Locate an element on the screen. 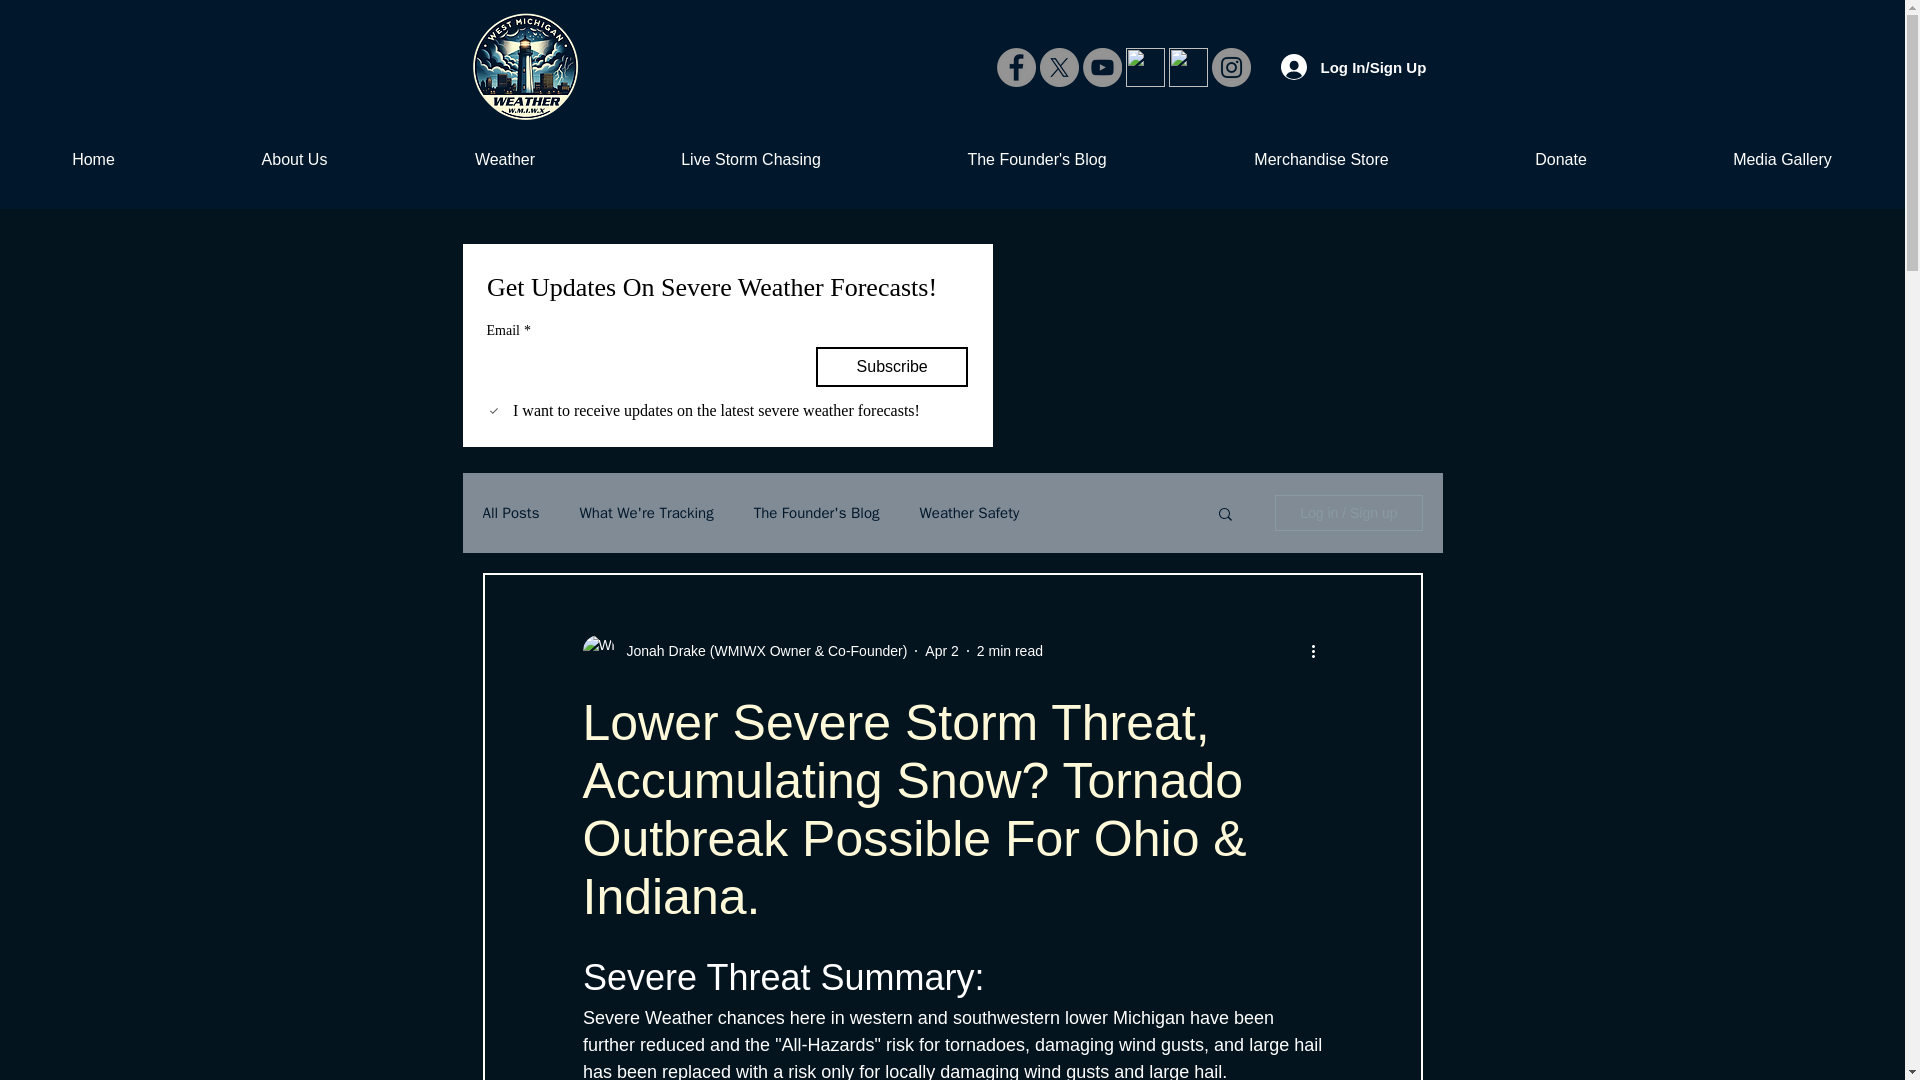  The Founder's Blog is located at coordinates (1036, 160).